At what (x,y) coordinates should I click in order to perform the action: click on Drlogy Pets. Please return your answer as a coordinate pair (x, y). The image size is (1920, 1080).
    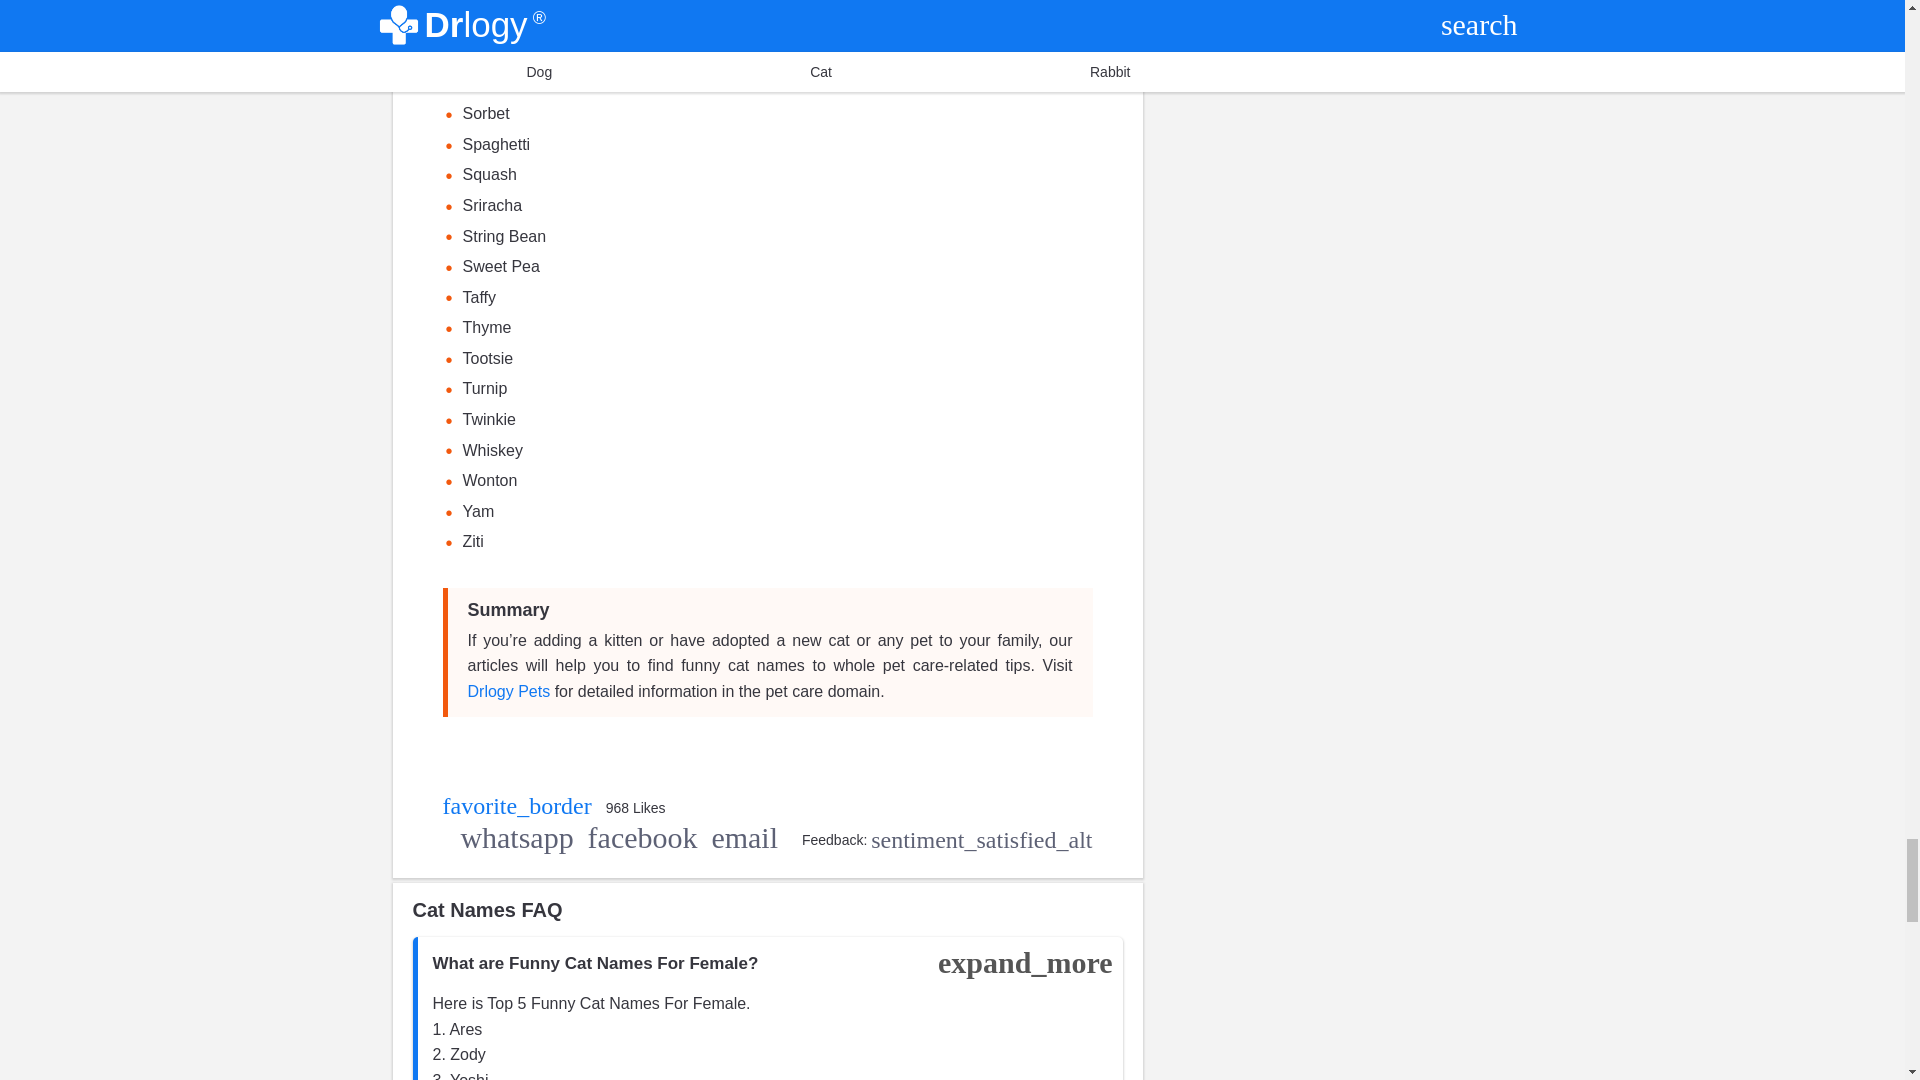
    Looking at the image, I should click on (510, 690).